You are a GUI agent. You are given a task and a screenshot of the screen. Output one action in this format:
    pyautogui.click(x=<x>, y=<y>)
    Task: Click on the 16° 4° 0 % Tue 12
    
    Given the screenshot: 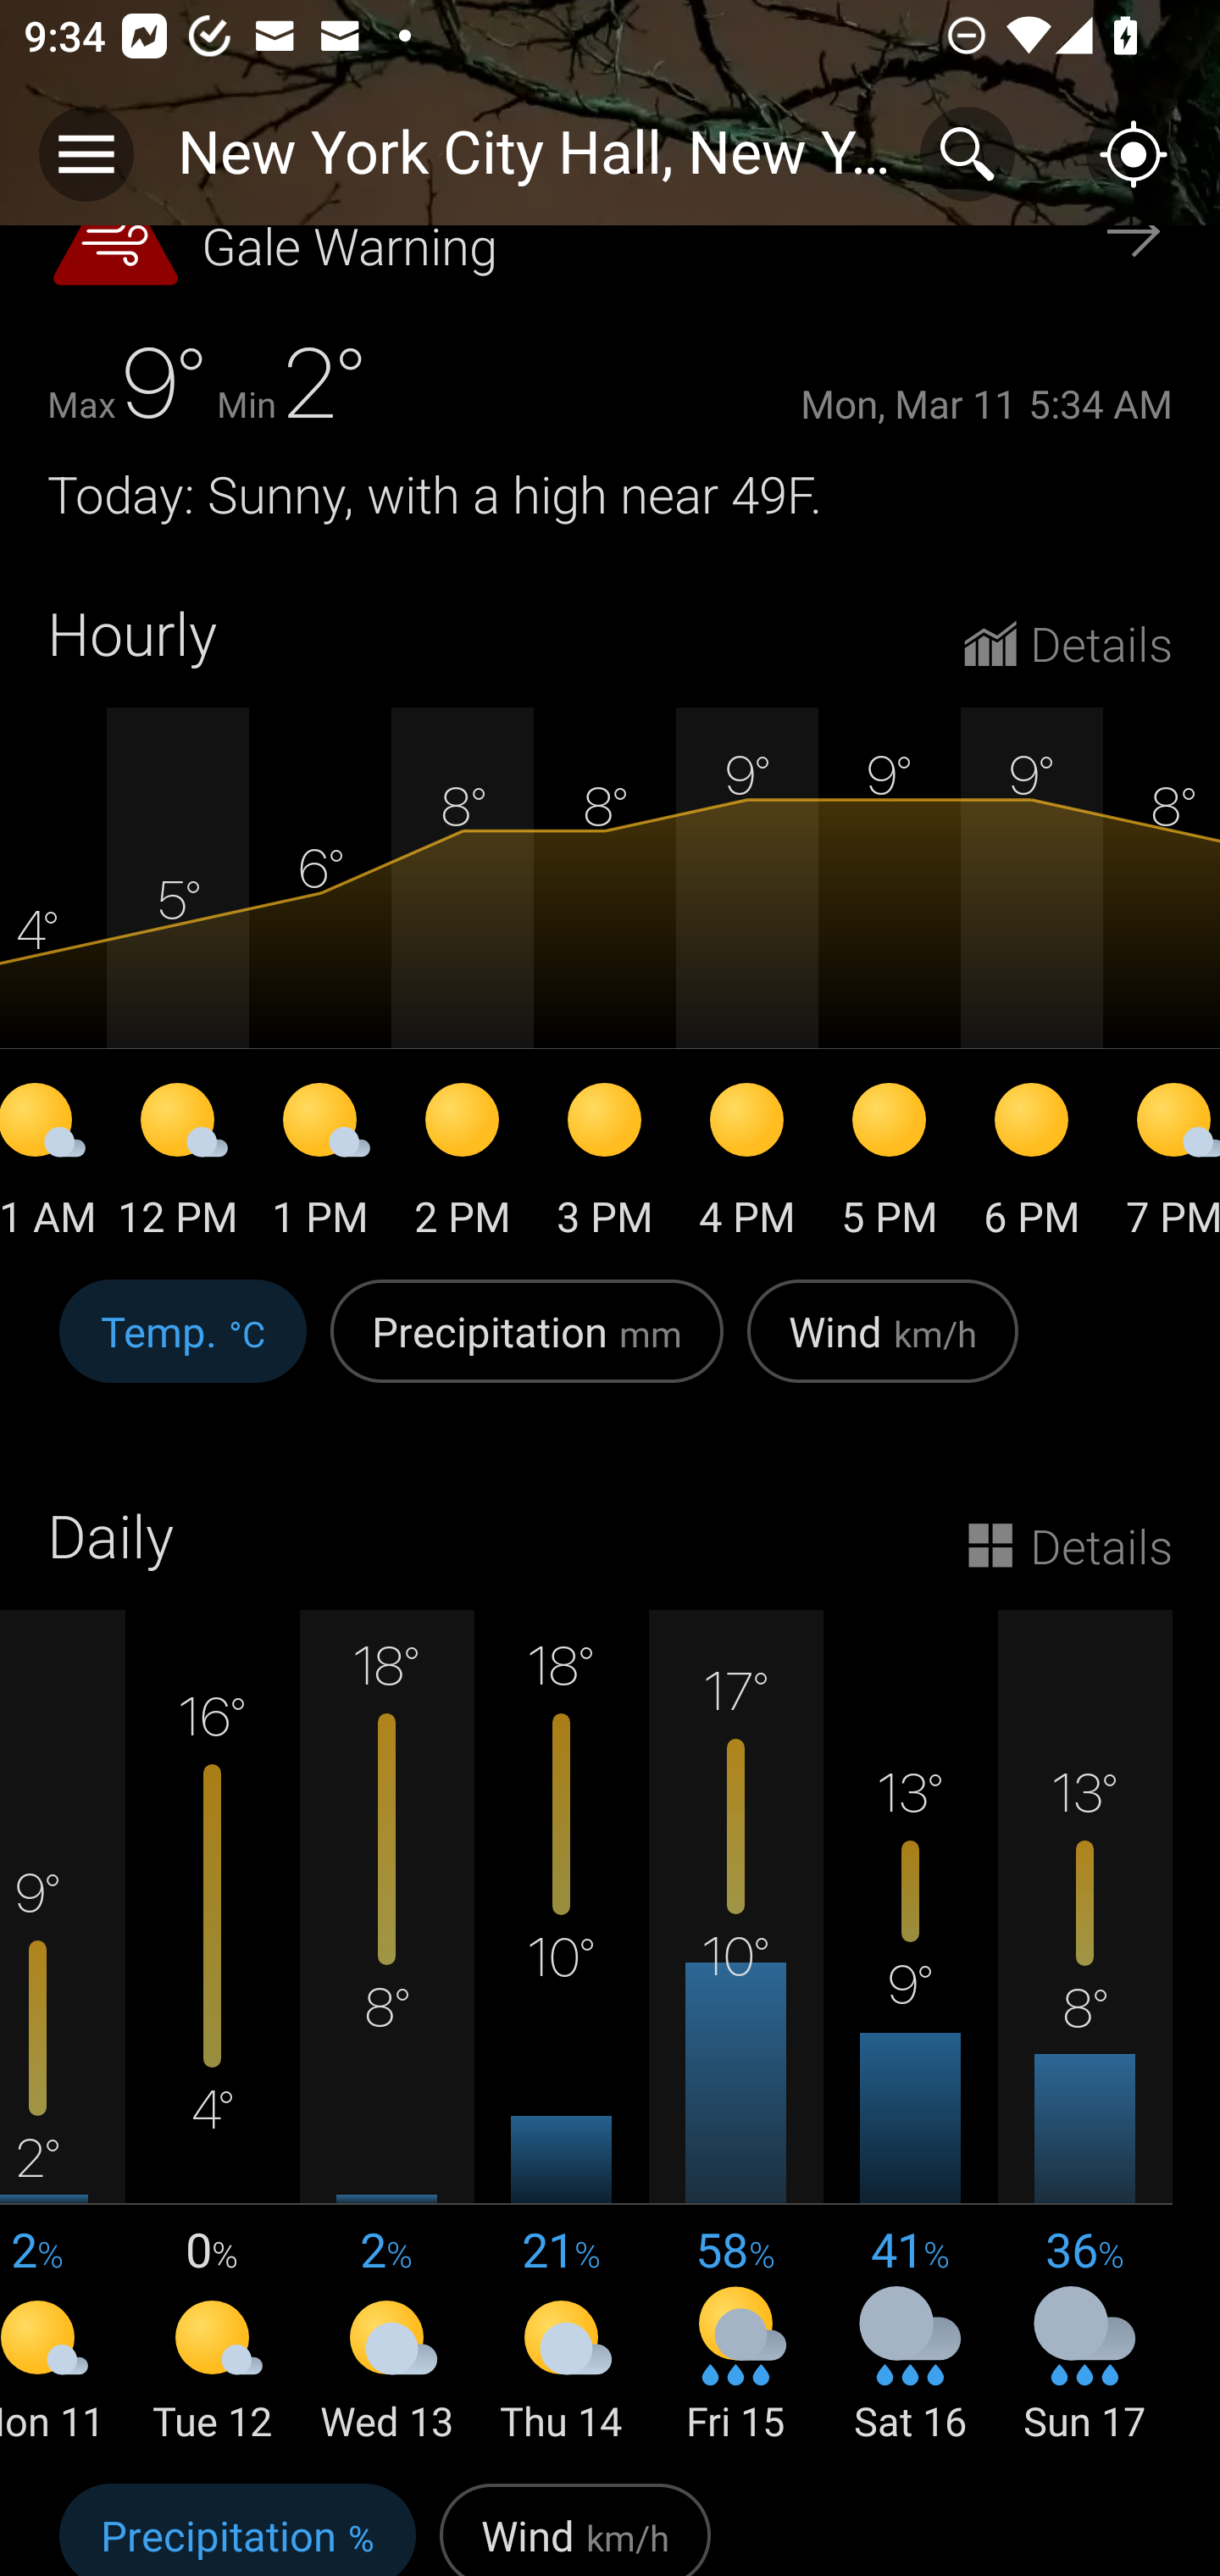 What is the action you would take?
    pyautogui.click(x=213, y=2029)
    